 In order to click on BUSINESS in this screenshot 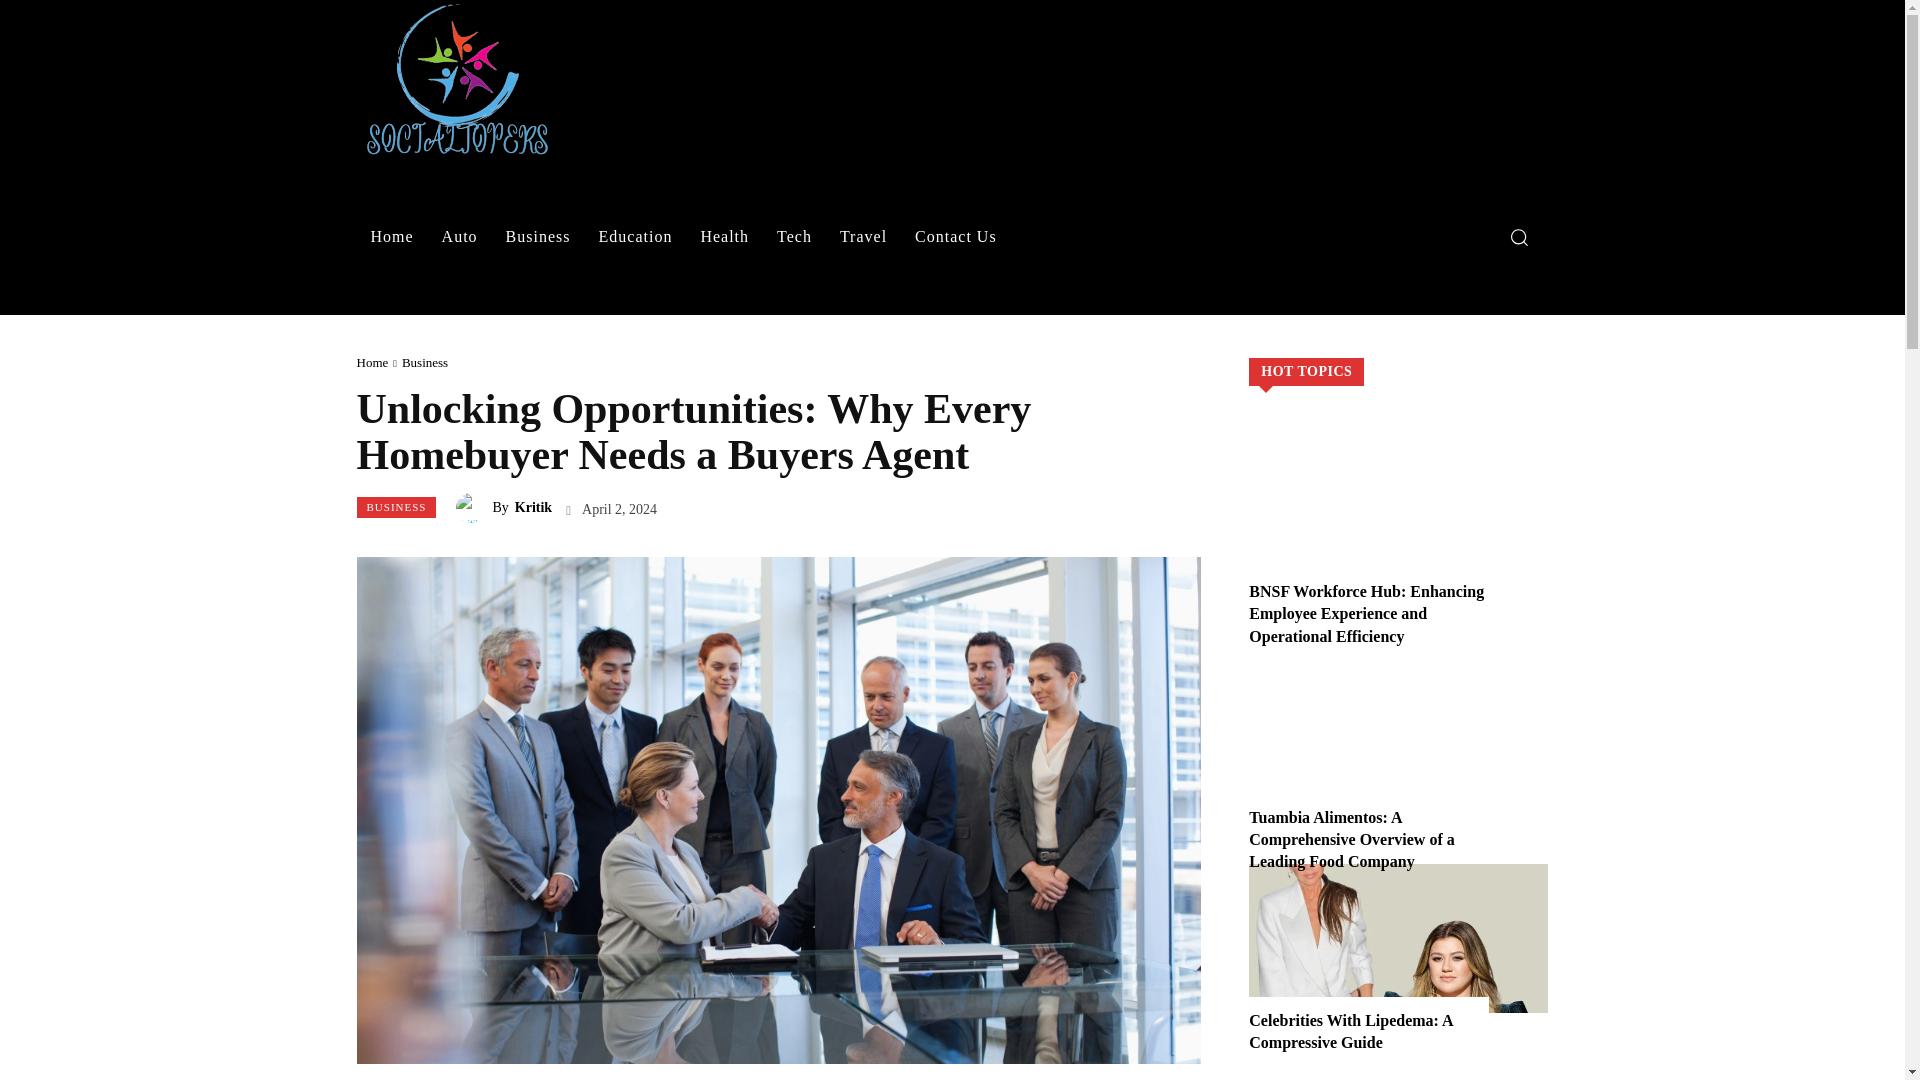, I will do `click(395, 507)`.